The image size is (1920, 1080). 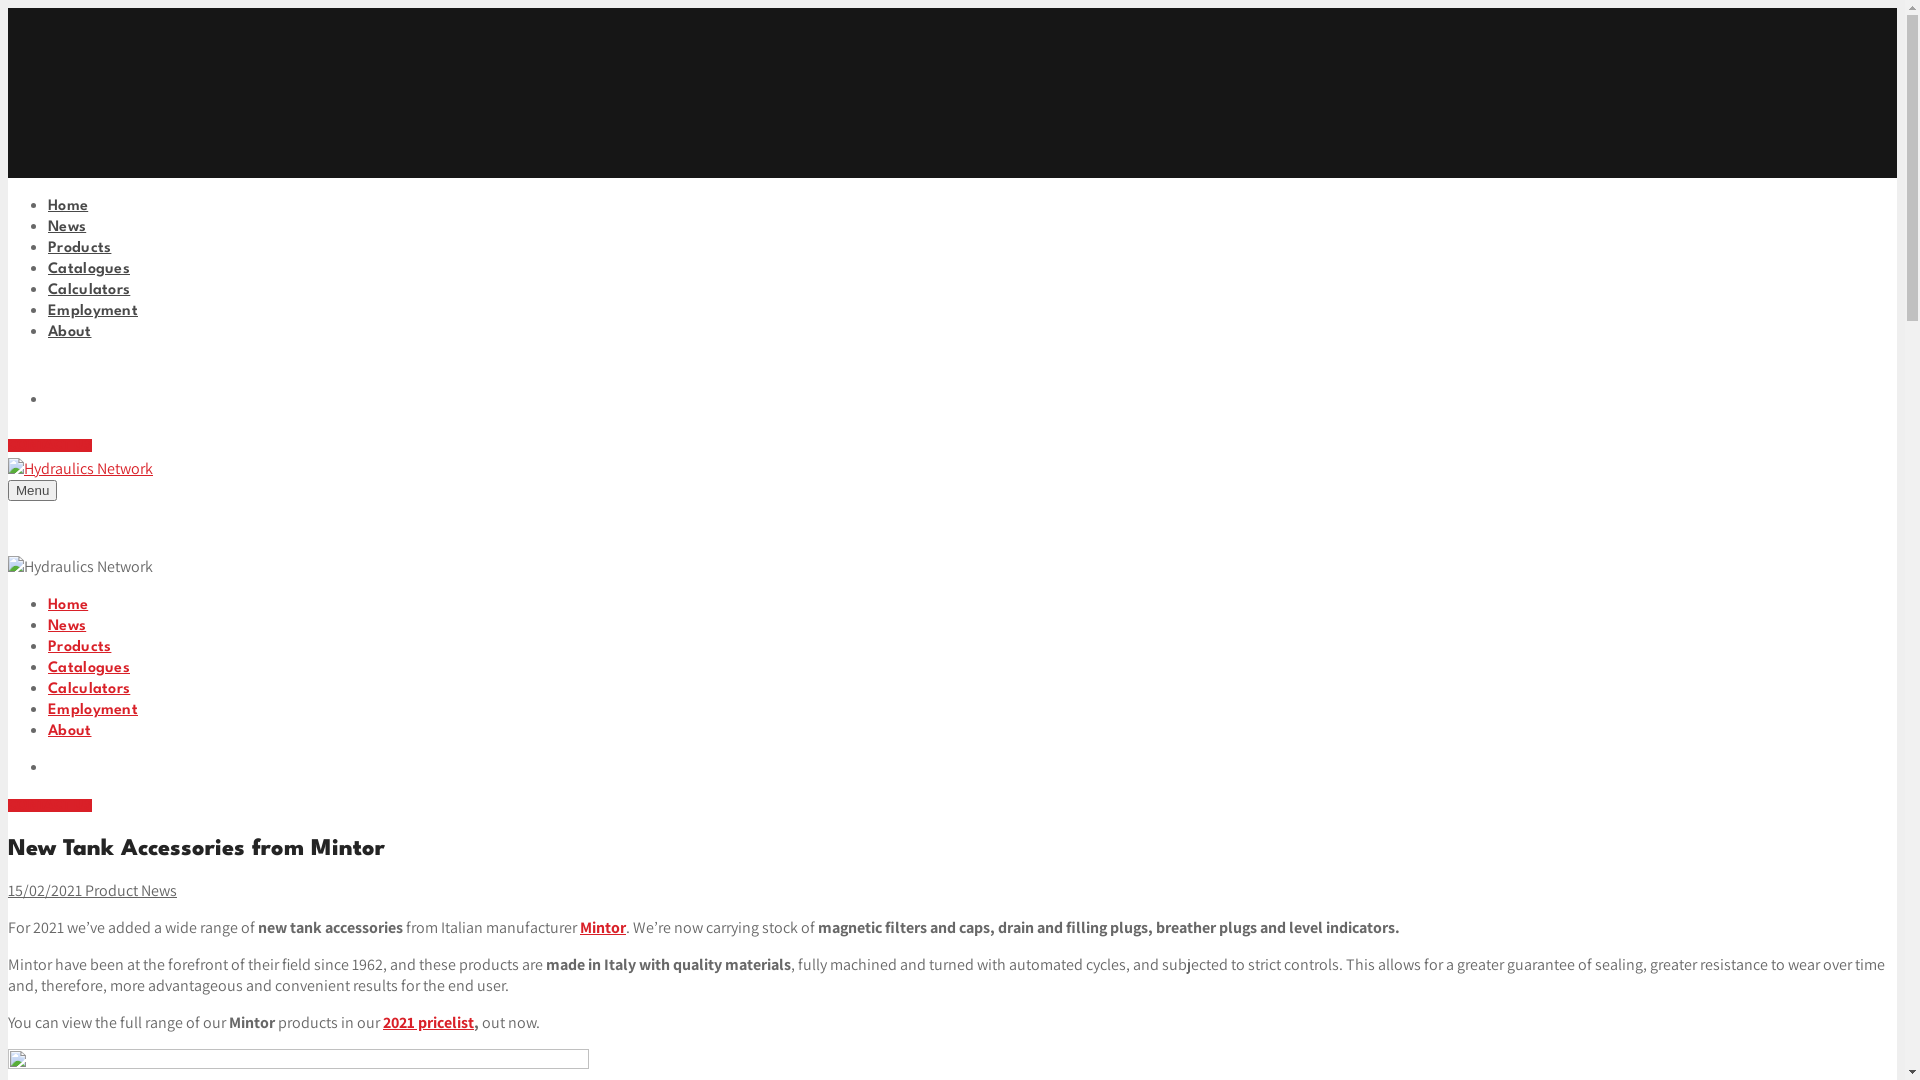 I want to click on News, so click(x=67, y=228).